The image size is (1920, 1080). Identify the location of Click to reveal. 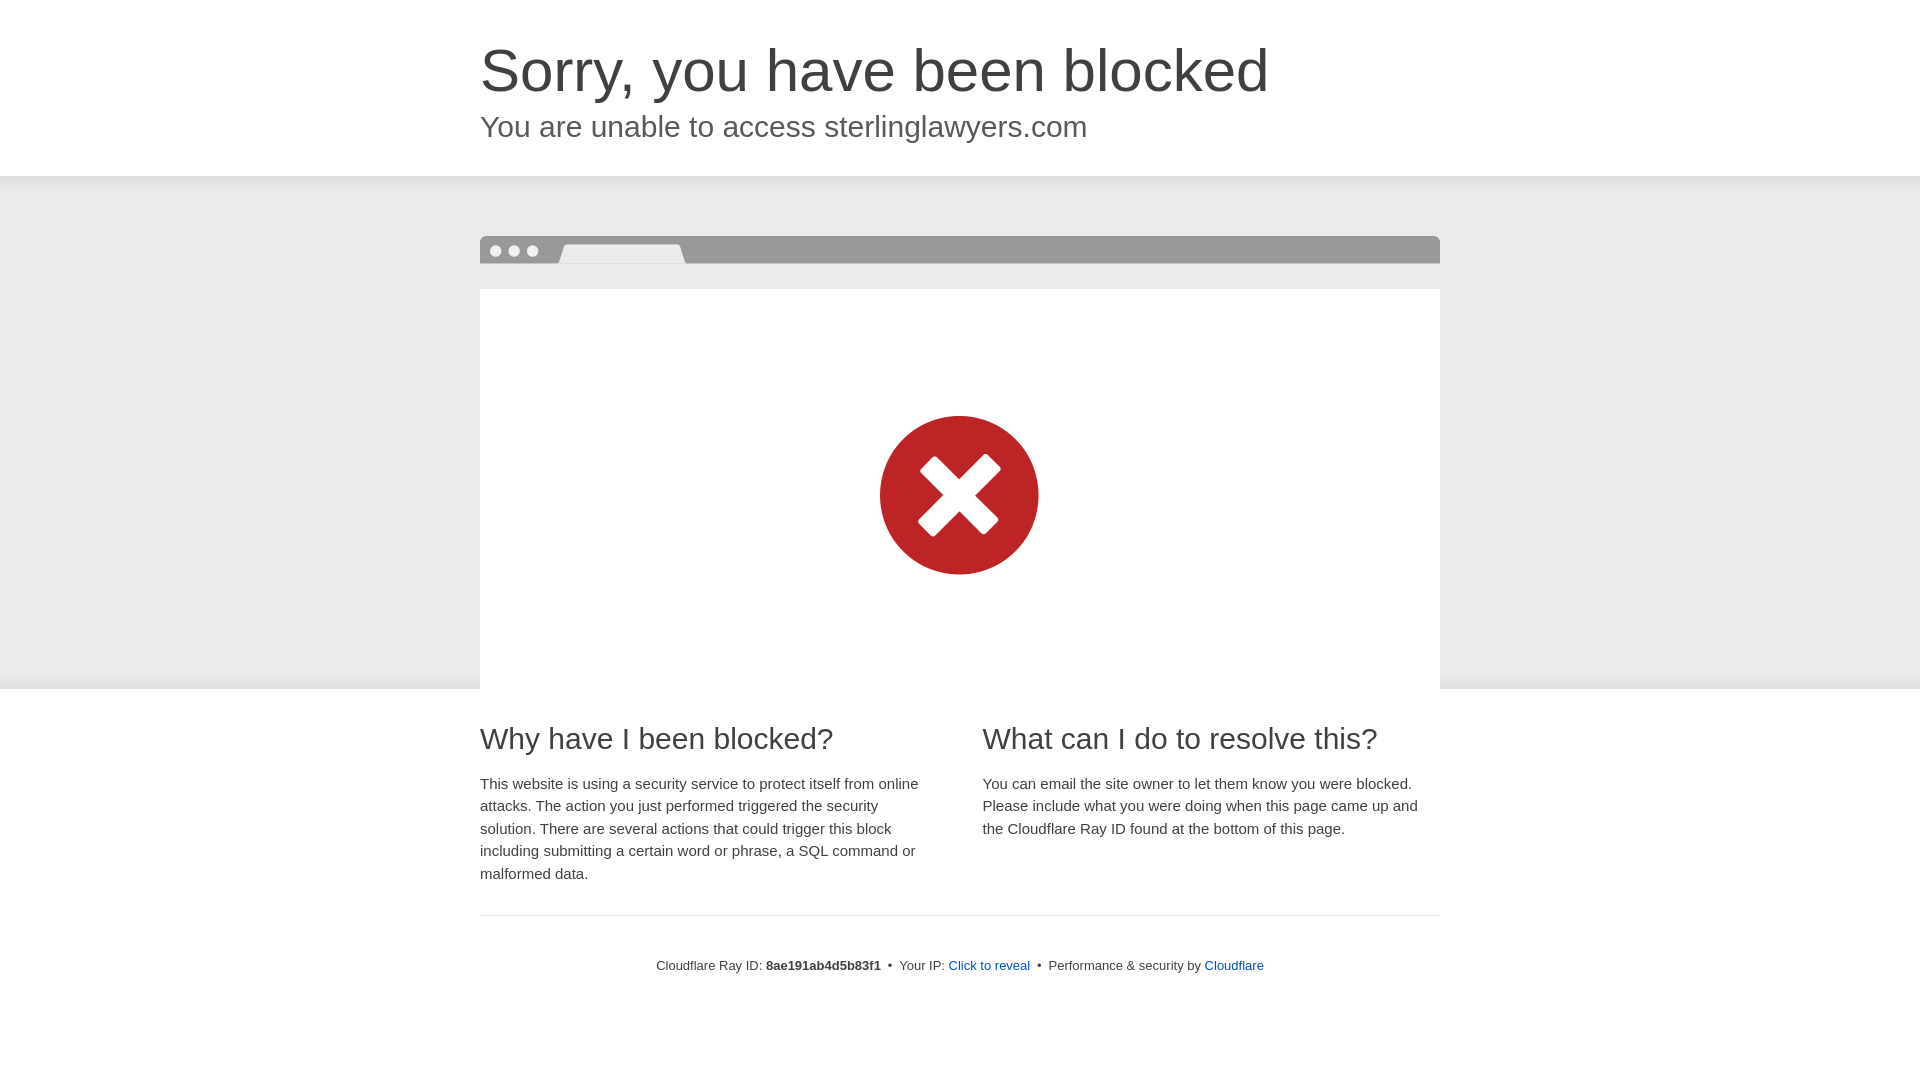
(990, 966).